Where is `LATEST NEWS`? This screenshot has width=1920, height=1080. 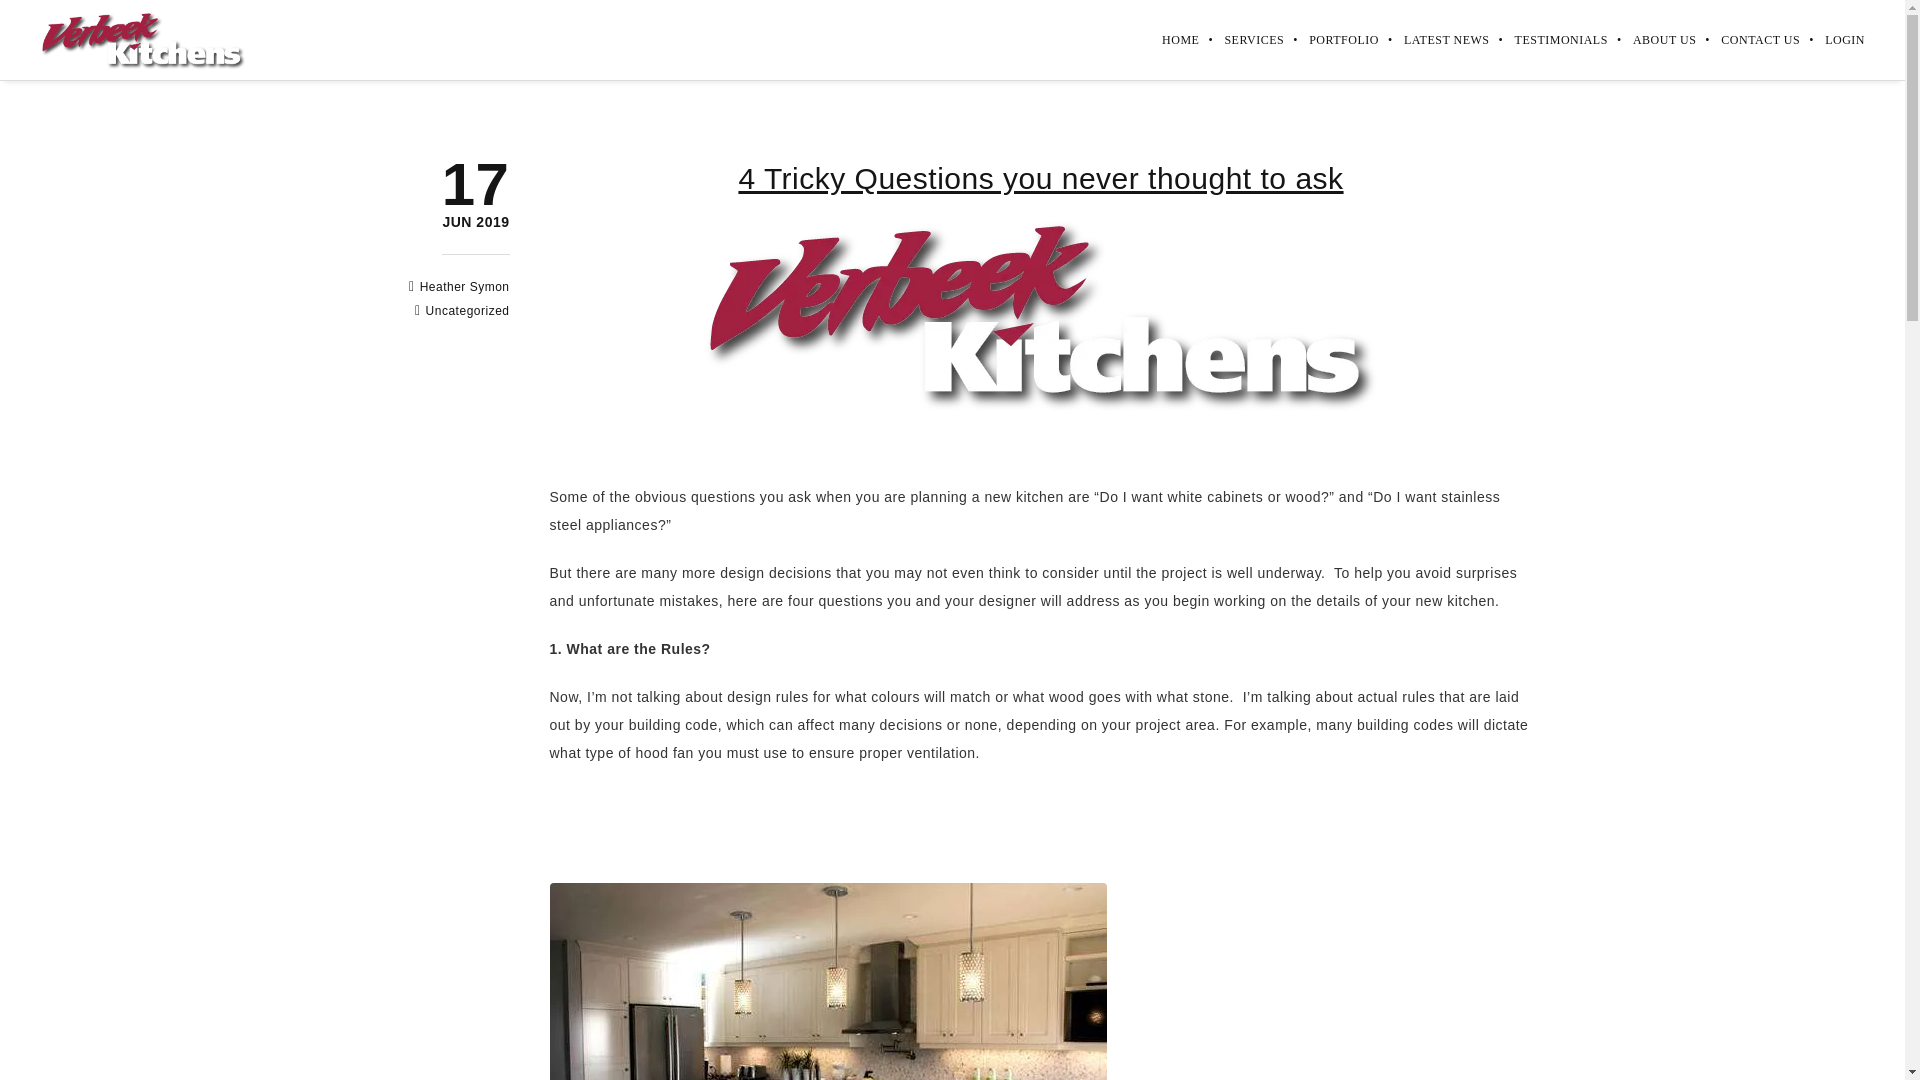 LATEST NEWS is located at coordinates (1748, 40).